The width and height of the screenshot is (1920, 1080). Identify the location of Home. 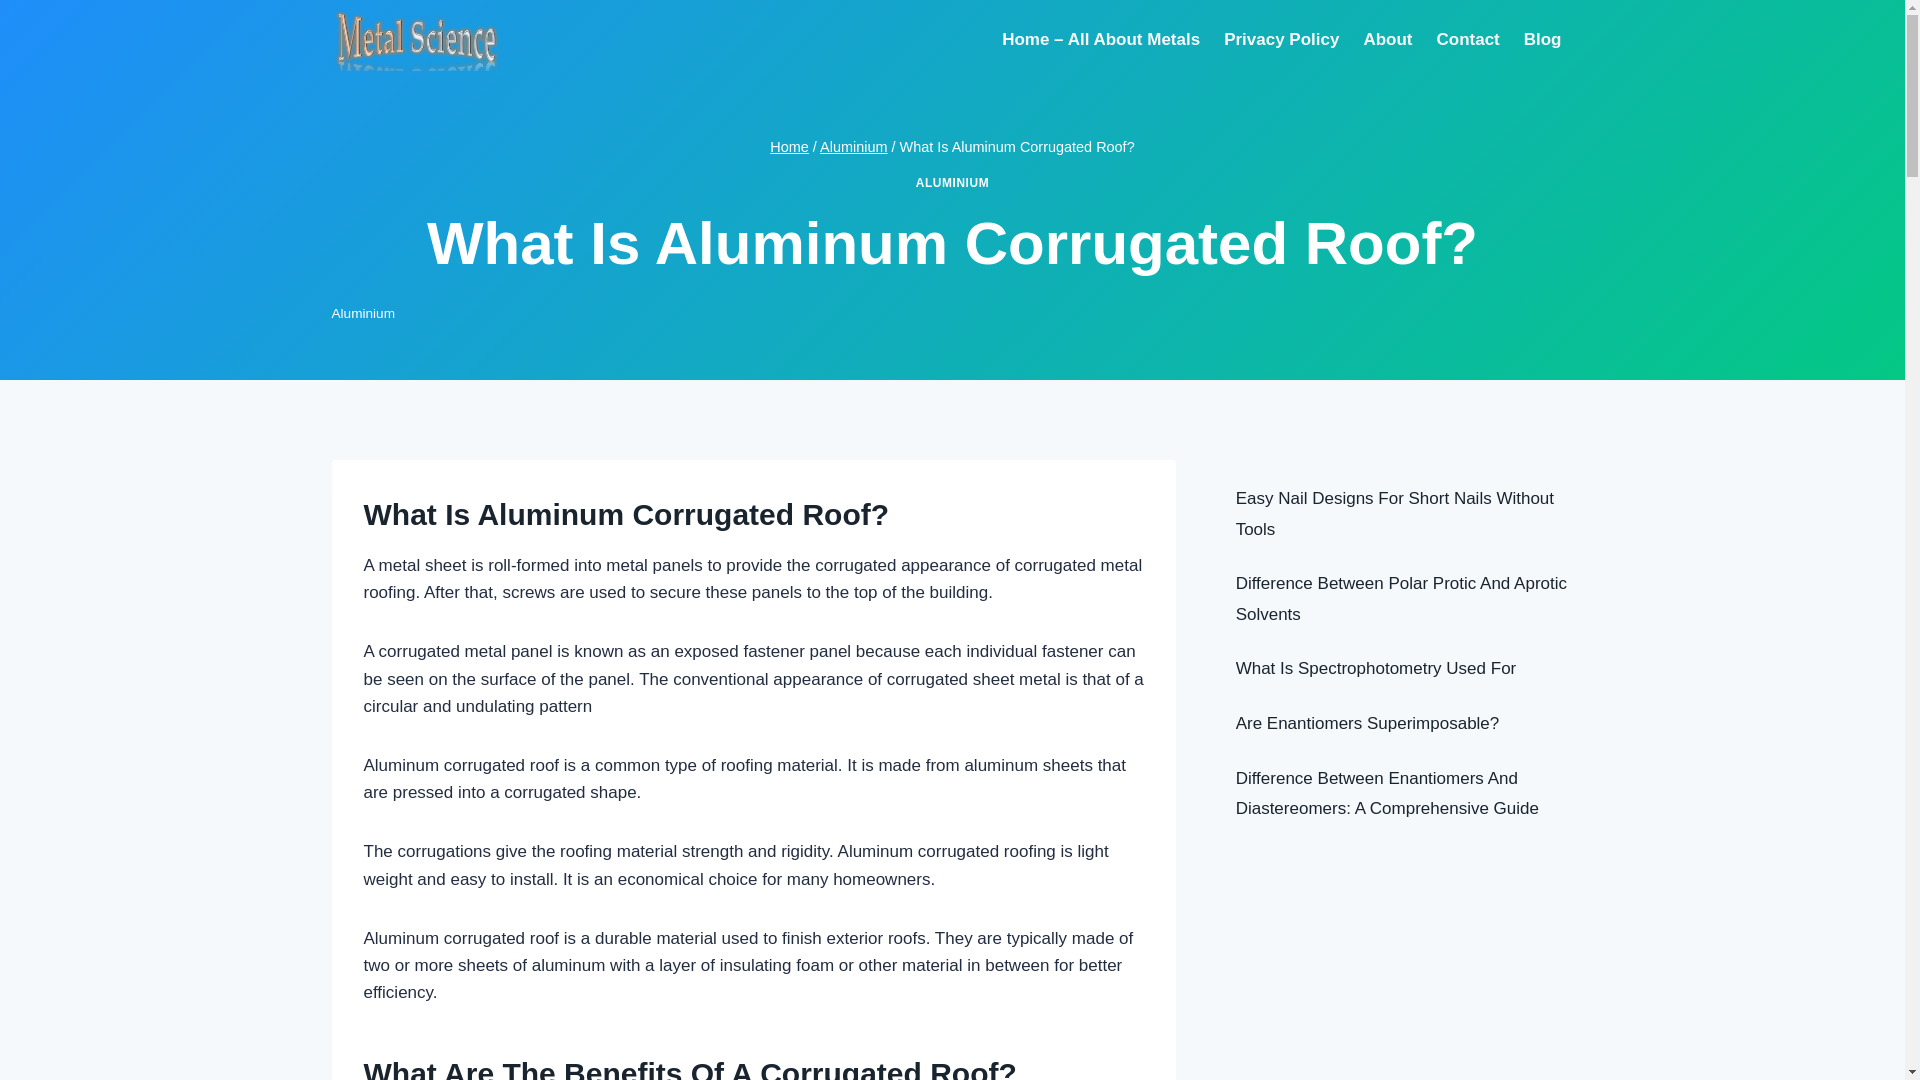
(788, 147).